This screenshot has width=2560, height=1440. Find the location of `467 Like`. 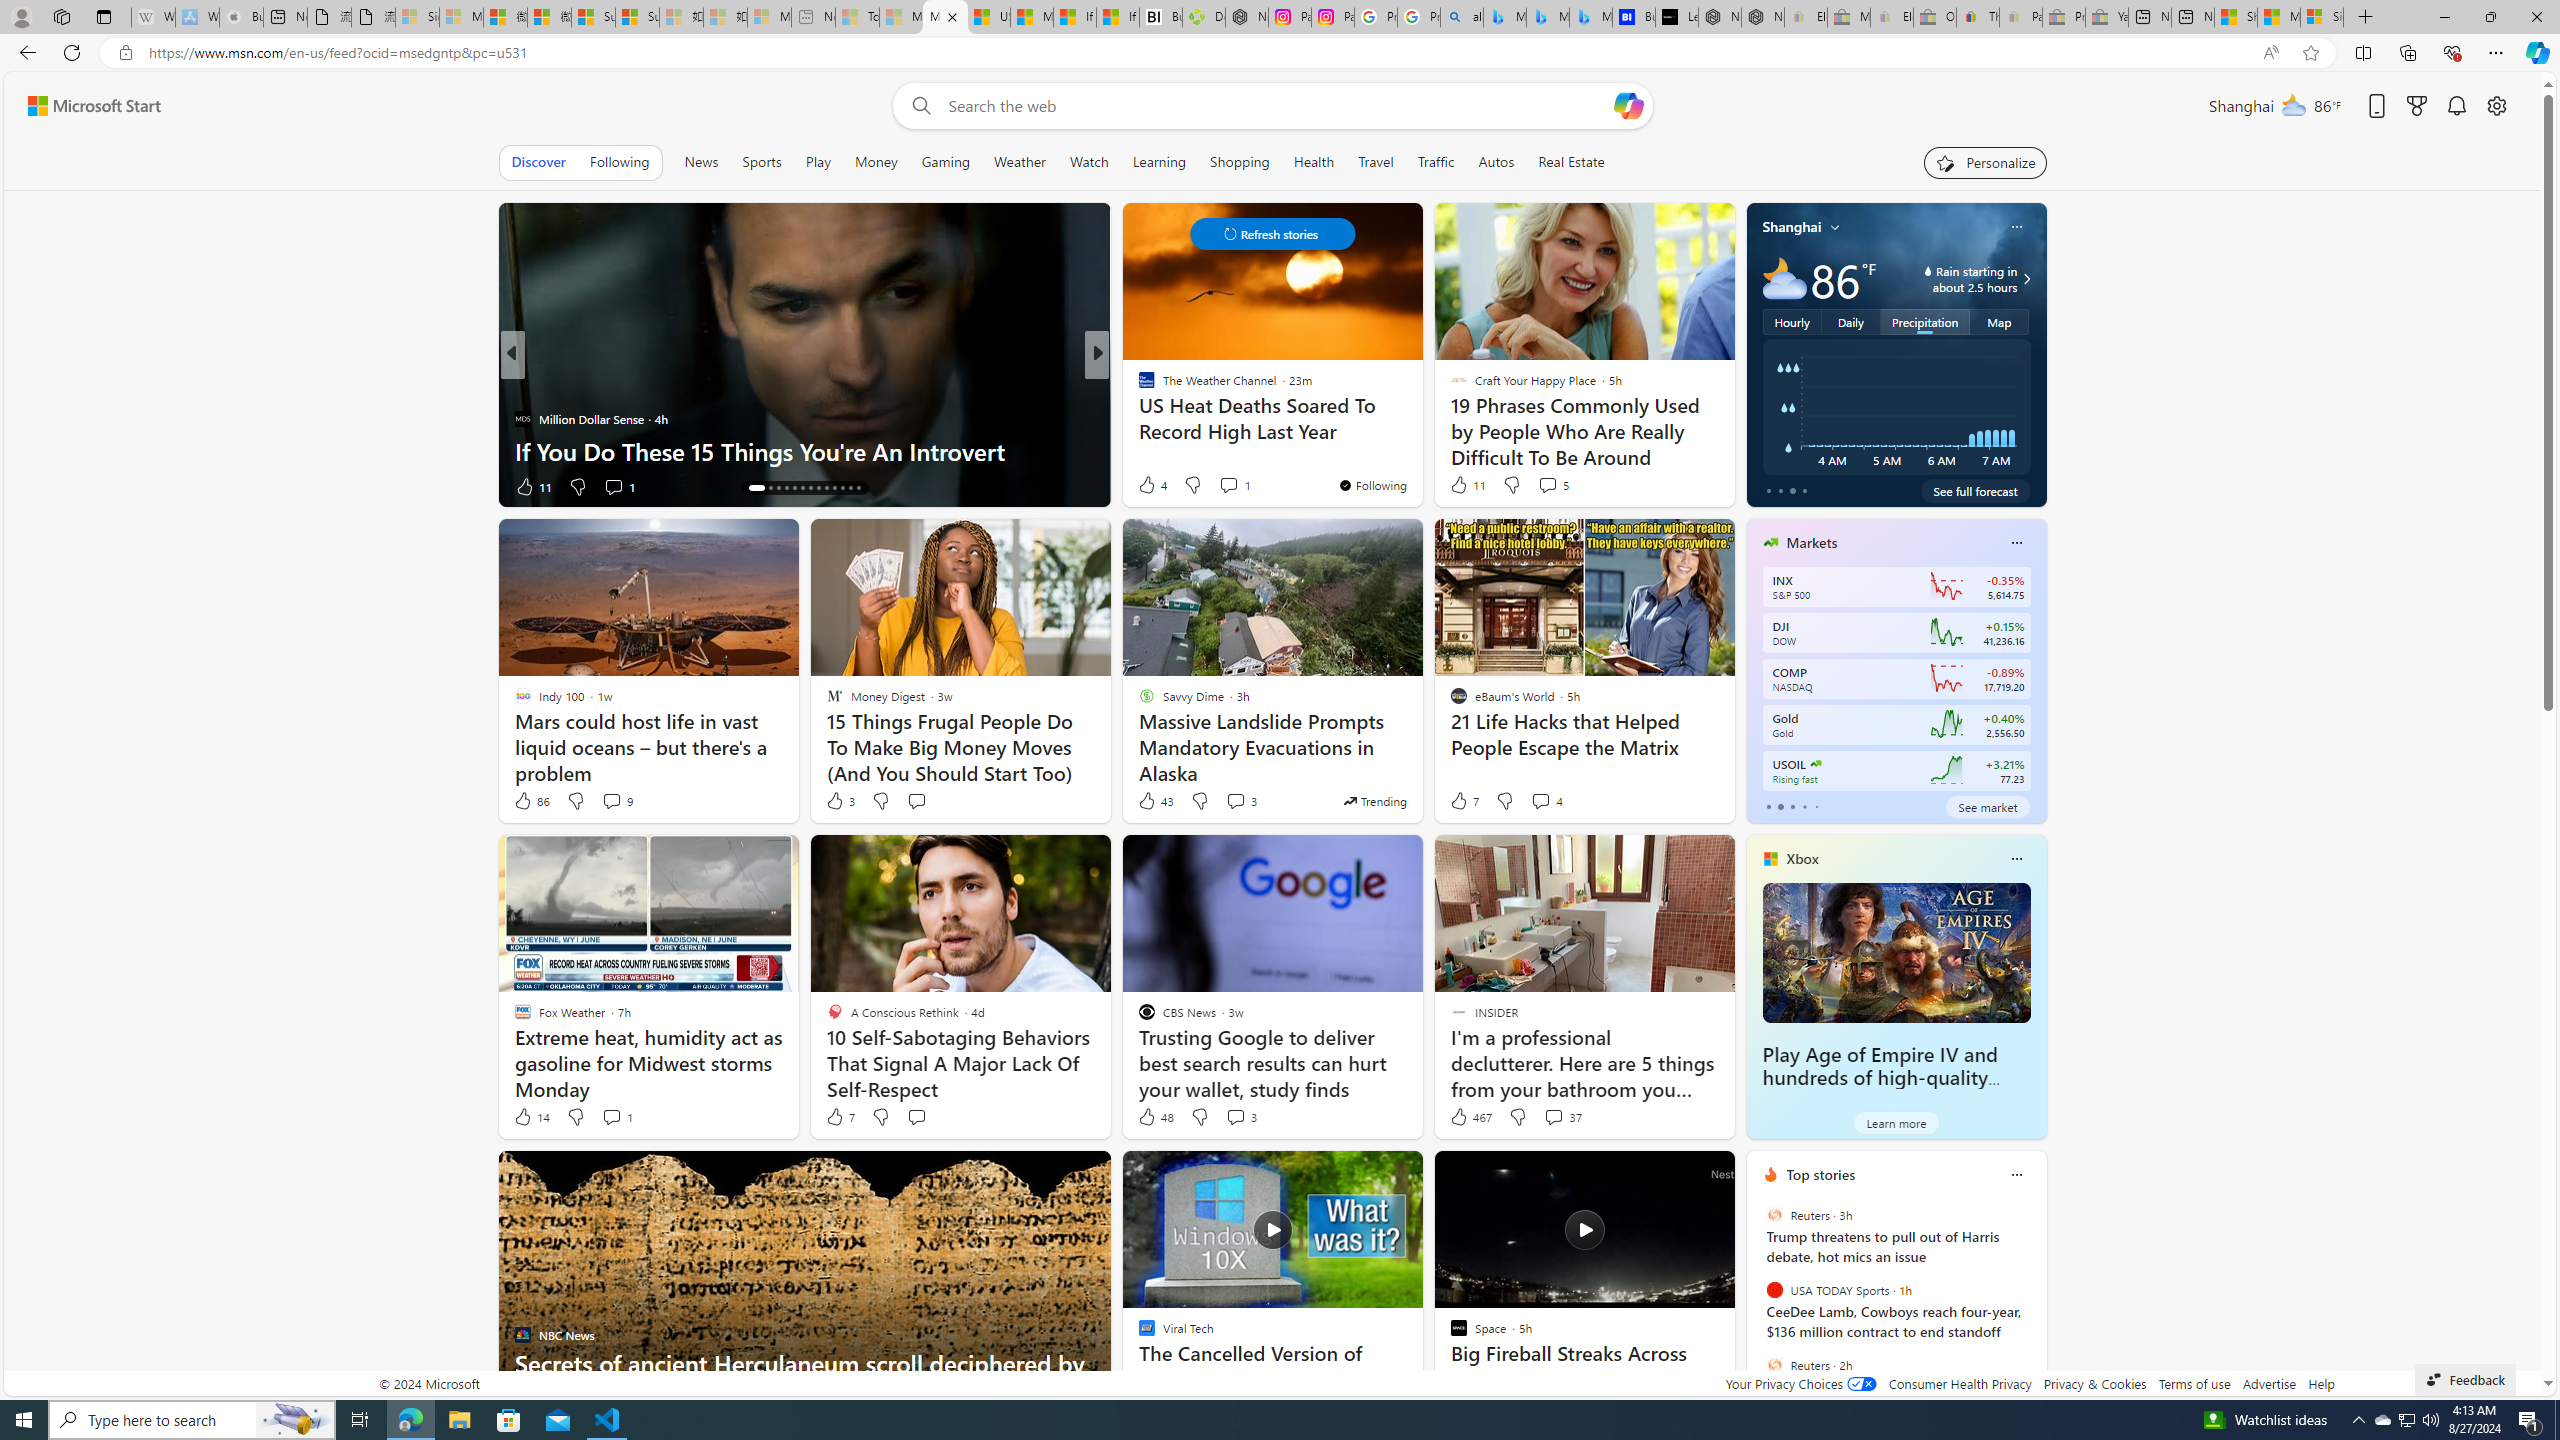

467 Like is located at coordinates (1469, 1116).